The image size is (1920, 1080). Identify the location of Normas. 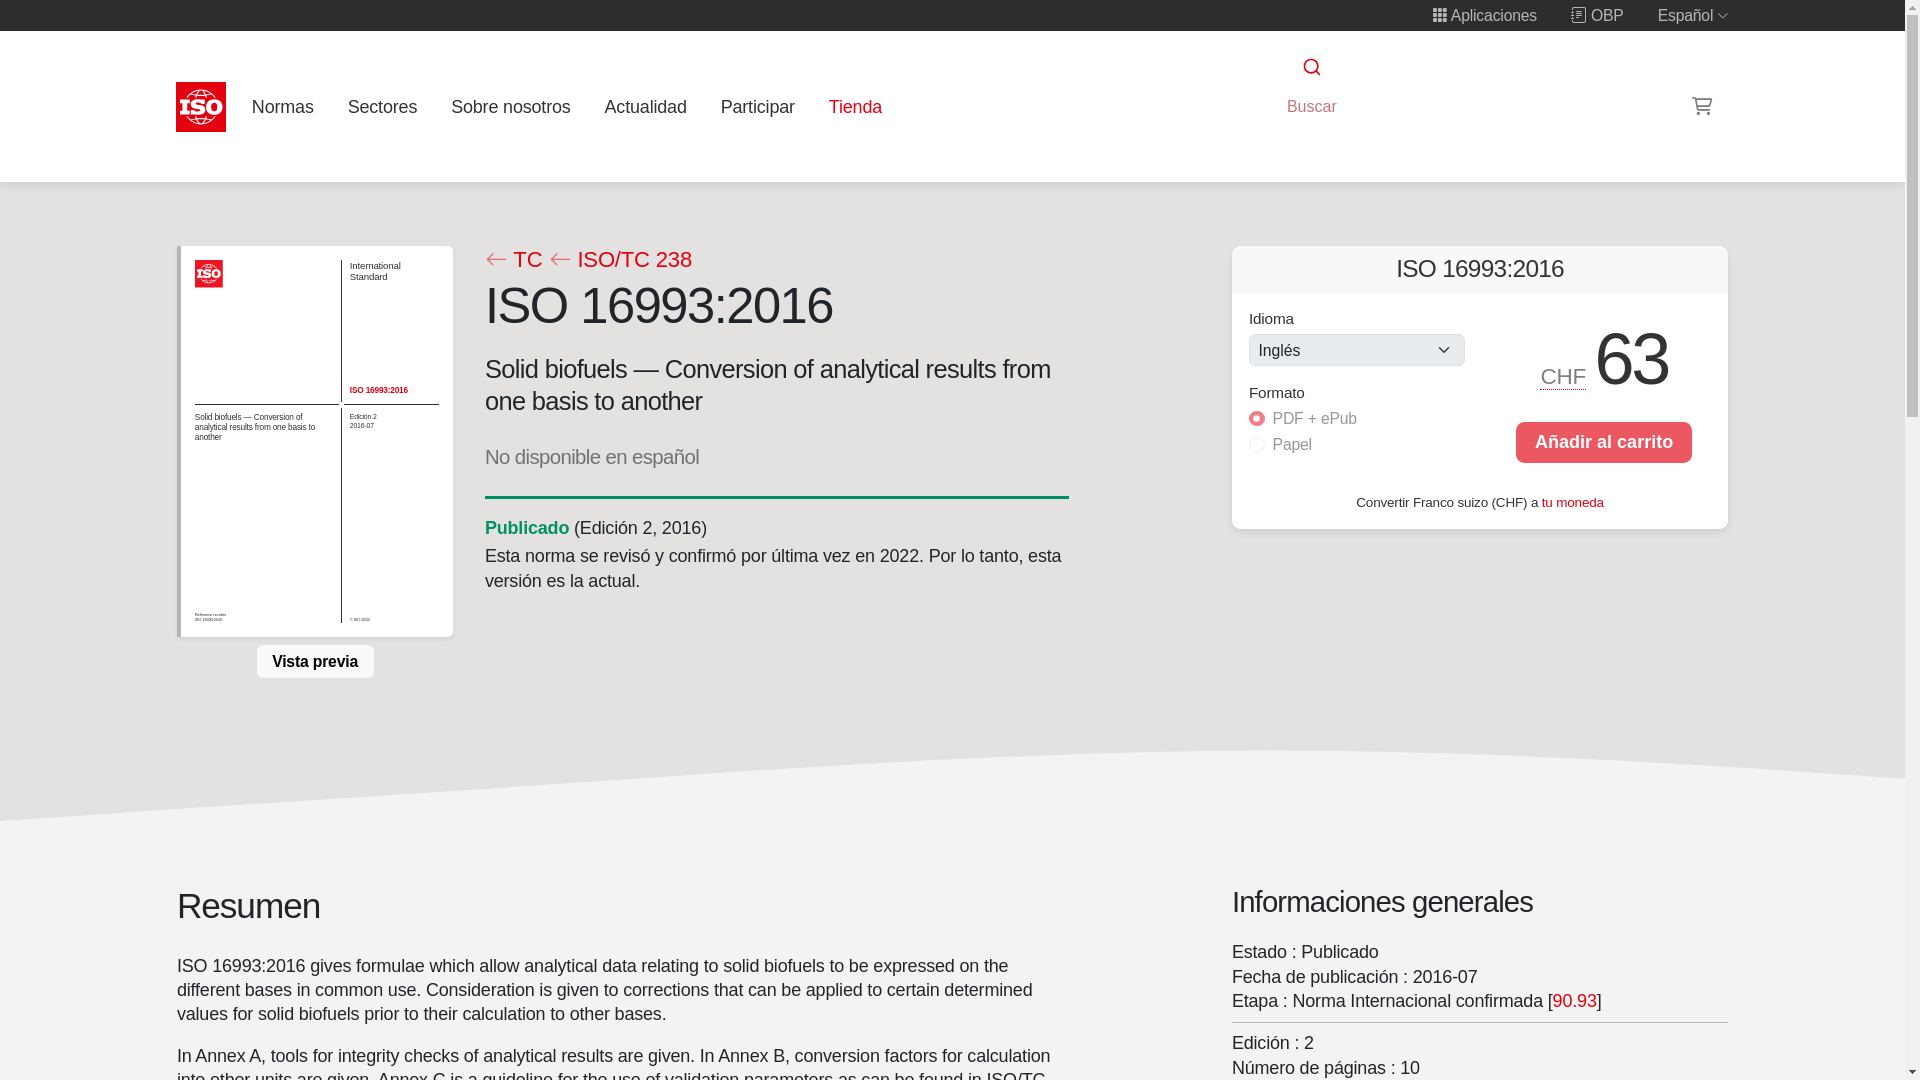
(282, 106).